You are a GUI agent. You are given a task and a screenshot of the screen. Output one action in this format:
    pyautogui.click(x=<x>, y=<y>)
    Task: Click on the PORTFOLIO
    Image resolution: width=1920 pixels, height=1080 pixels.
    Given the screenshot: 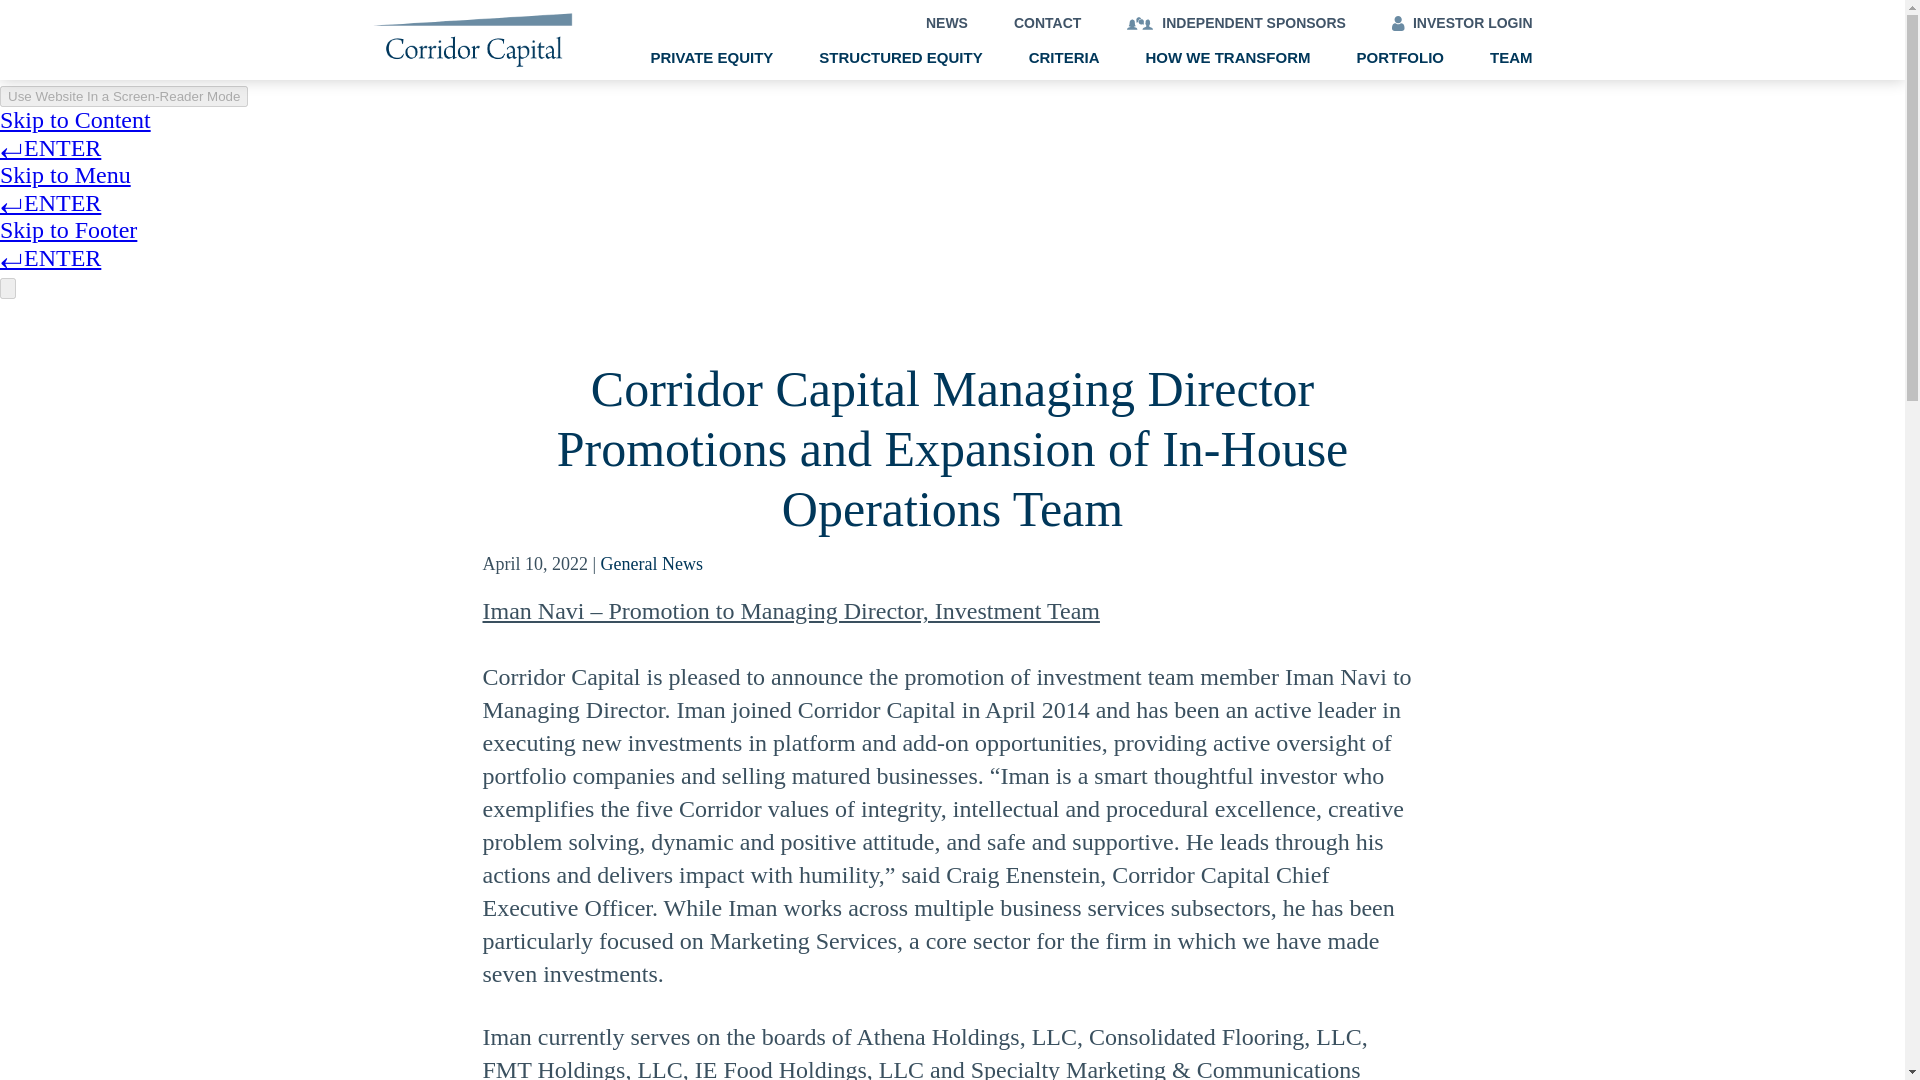 What is the action you would take?
    pyautogui.click(x=1399, y=56)
    